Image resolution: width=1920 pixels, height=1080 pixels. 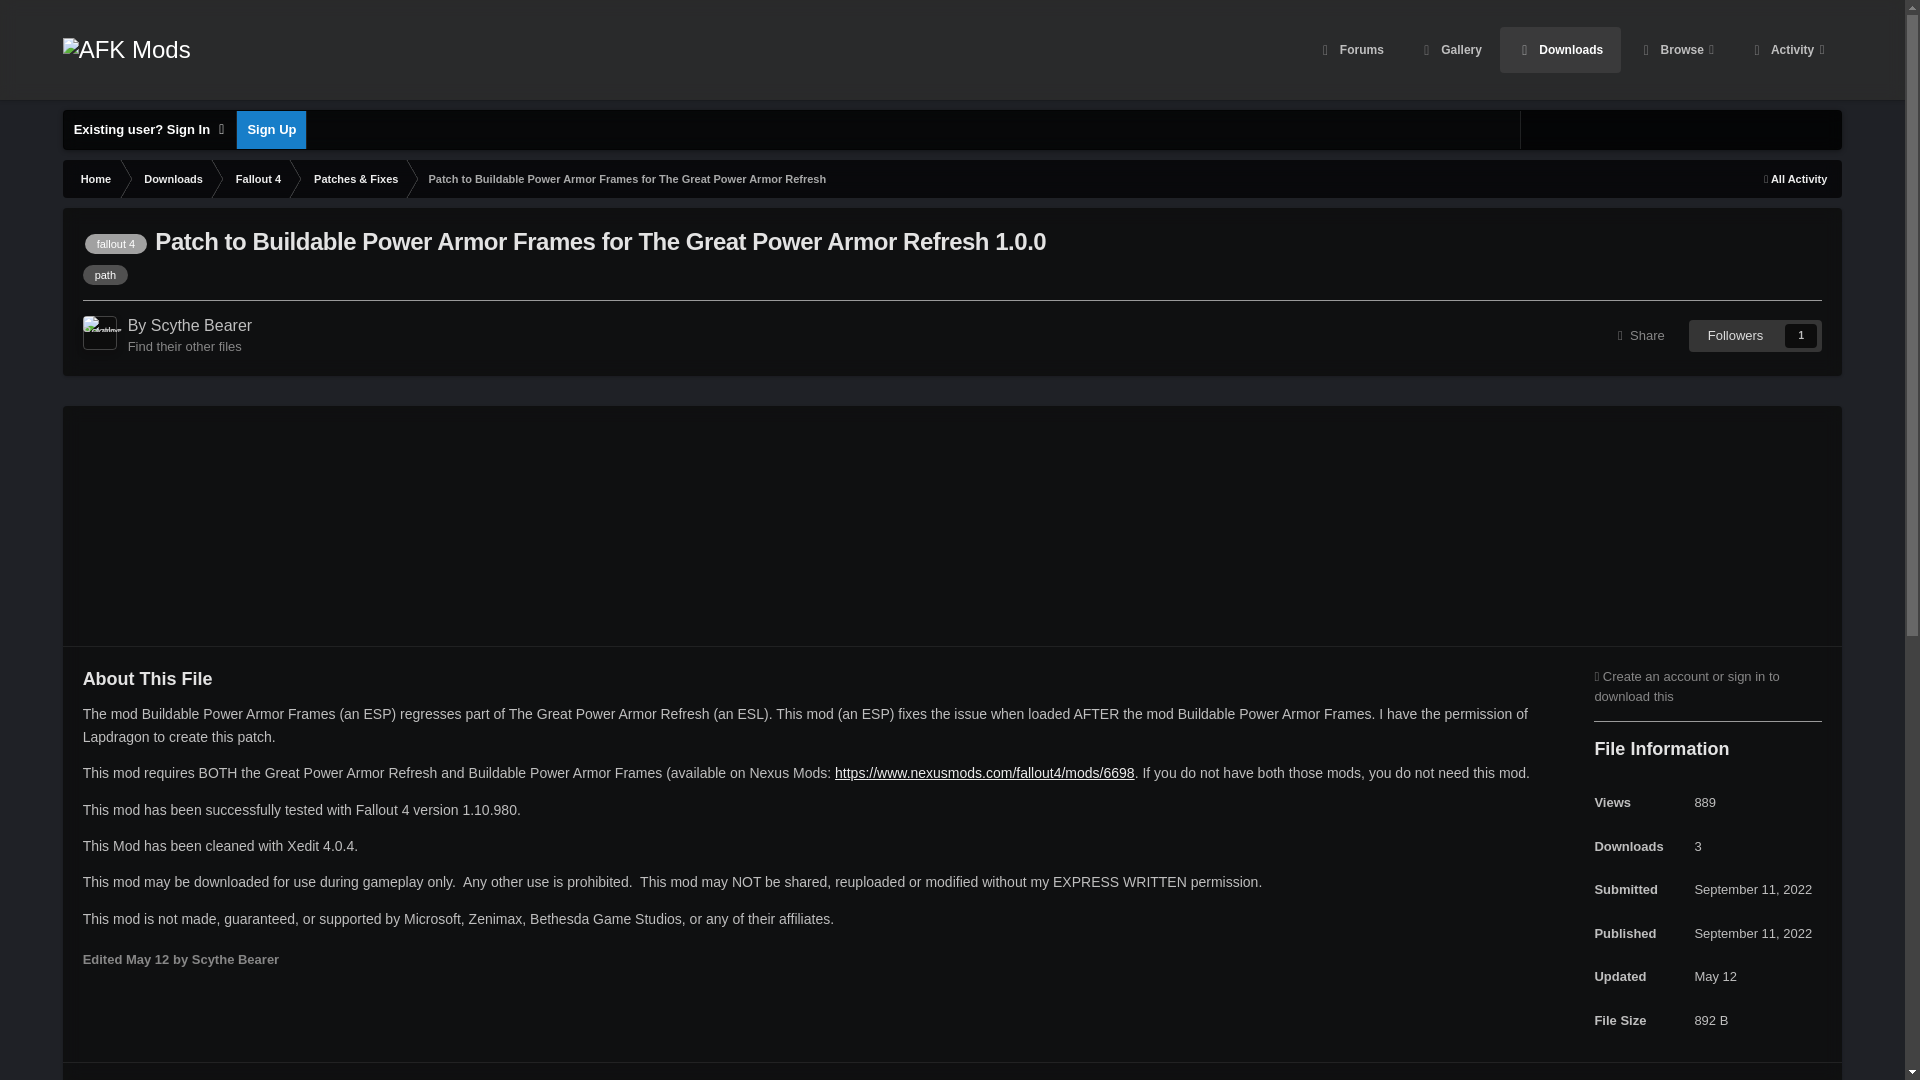 I want to click on Activity, so click(x=1786, y=50).